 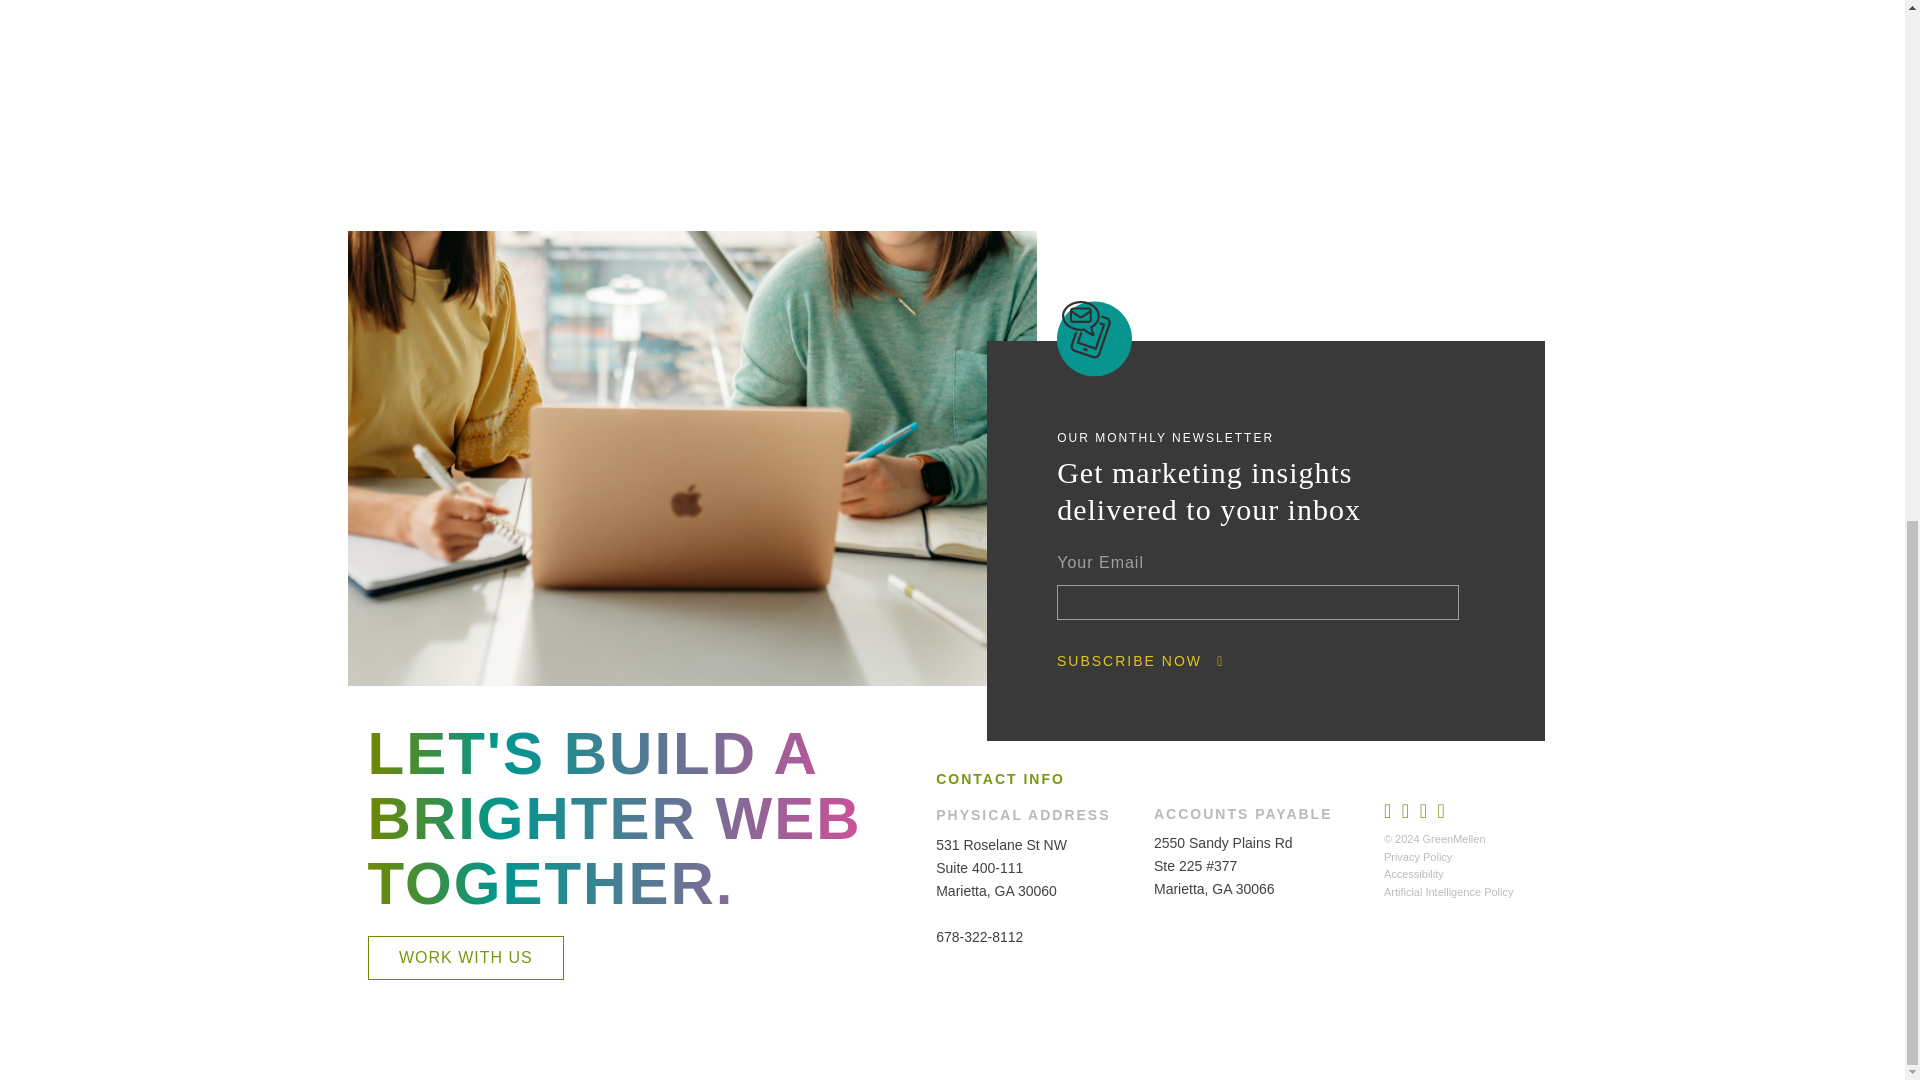 What do you see at coordinates (1414, 874) in the screenshot?
I see `Accessibility` at bounding box center [1414, 874].